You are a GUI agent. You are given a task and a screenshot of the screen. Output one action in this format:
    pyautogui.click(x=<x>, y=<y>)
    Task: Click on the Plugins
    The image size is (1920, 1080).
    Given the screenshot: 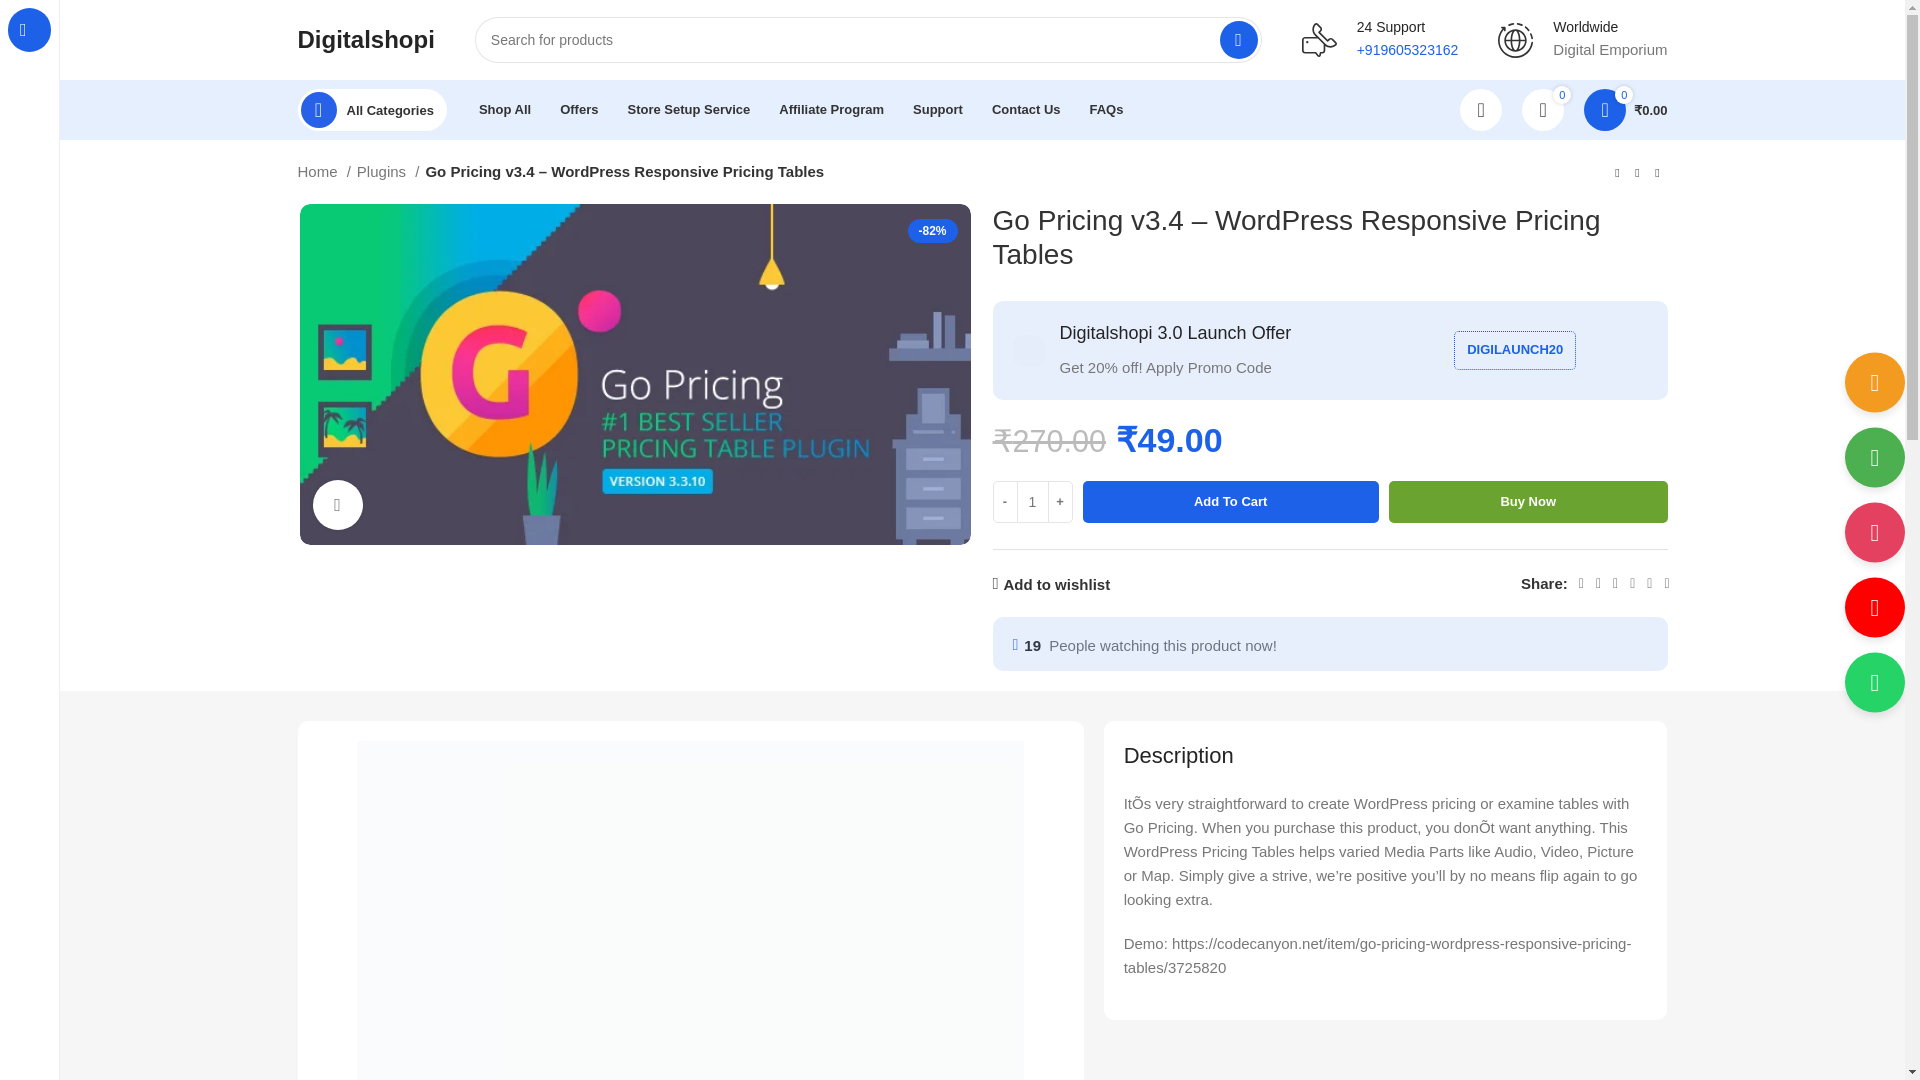 What is the action you would take?
    pyautogui.click(x=388, y=171)
    